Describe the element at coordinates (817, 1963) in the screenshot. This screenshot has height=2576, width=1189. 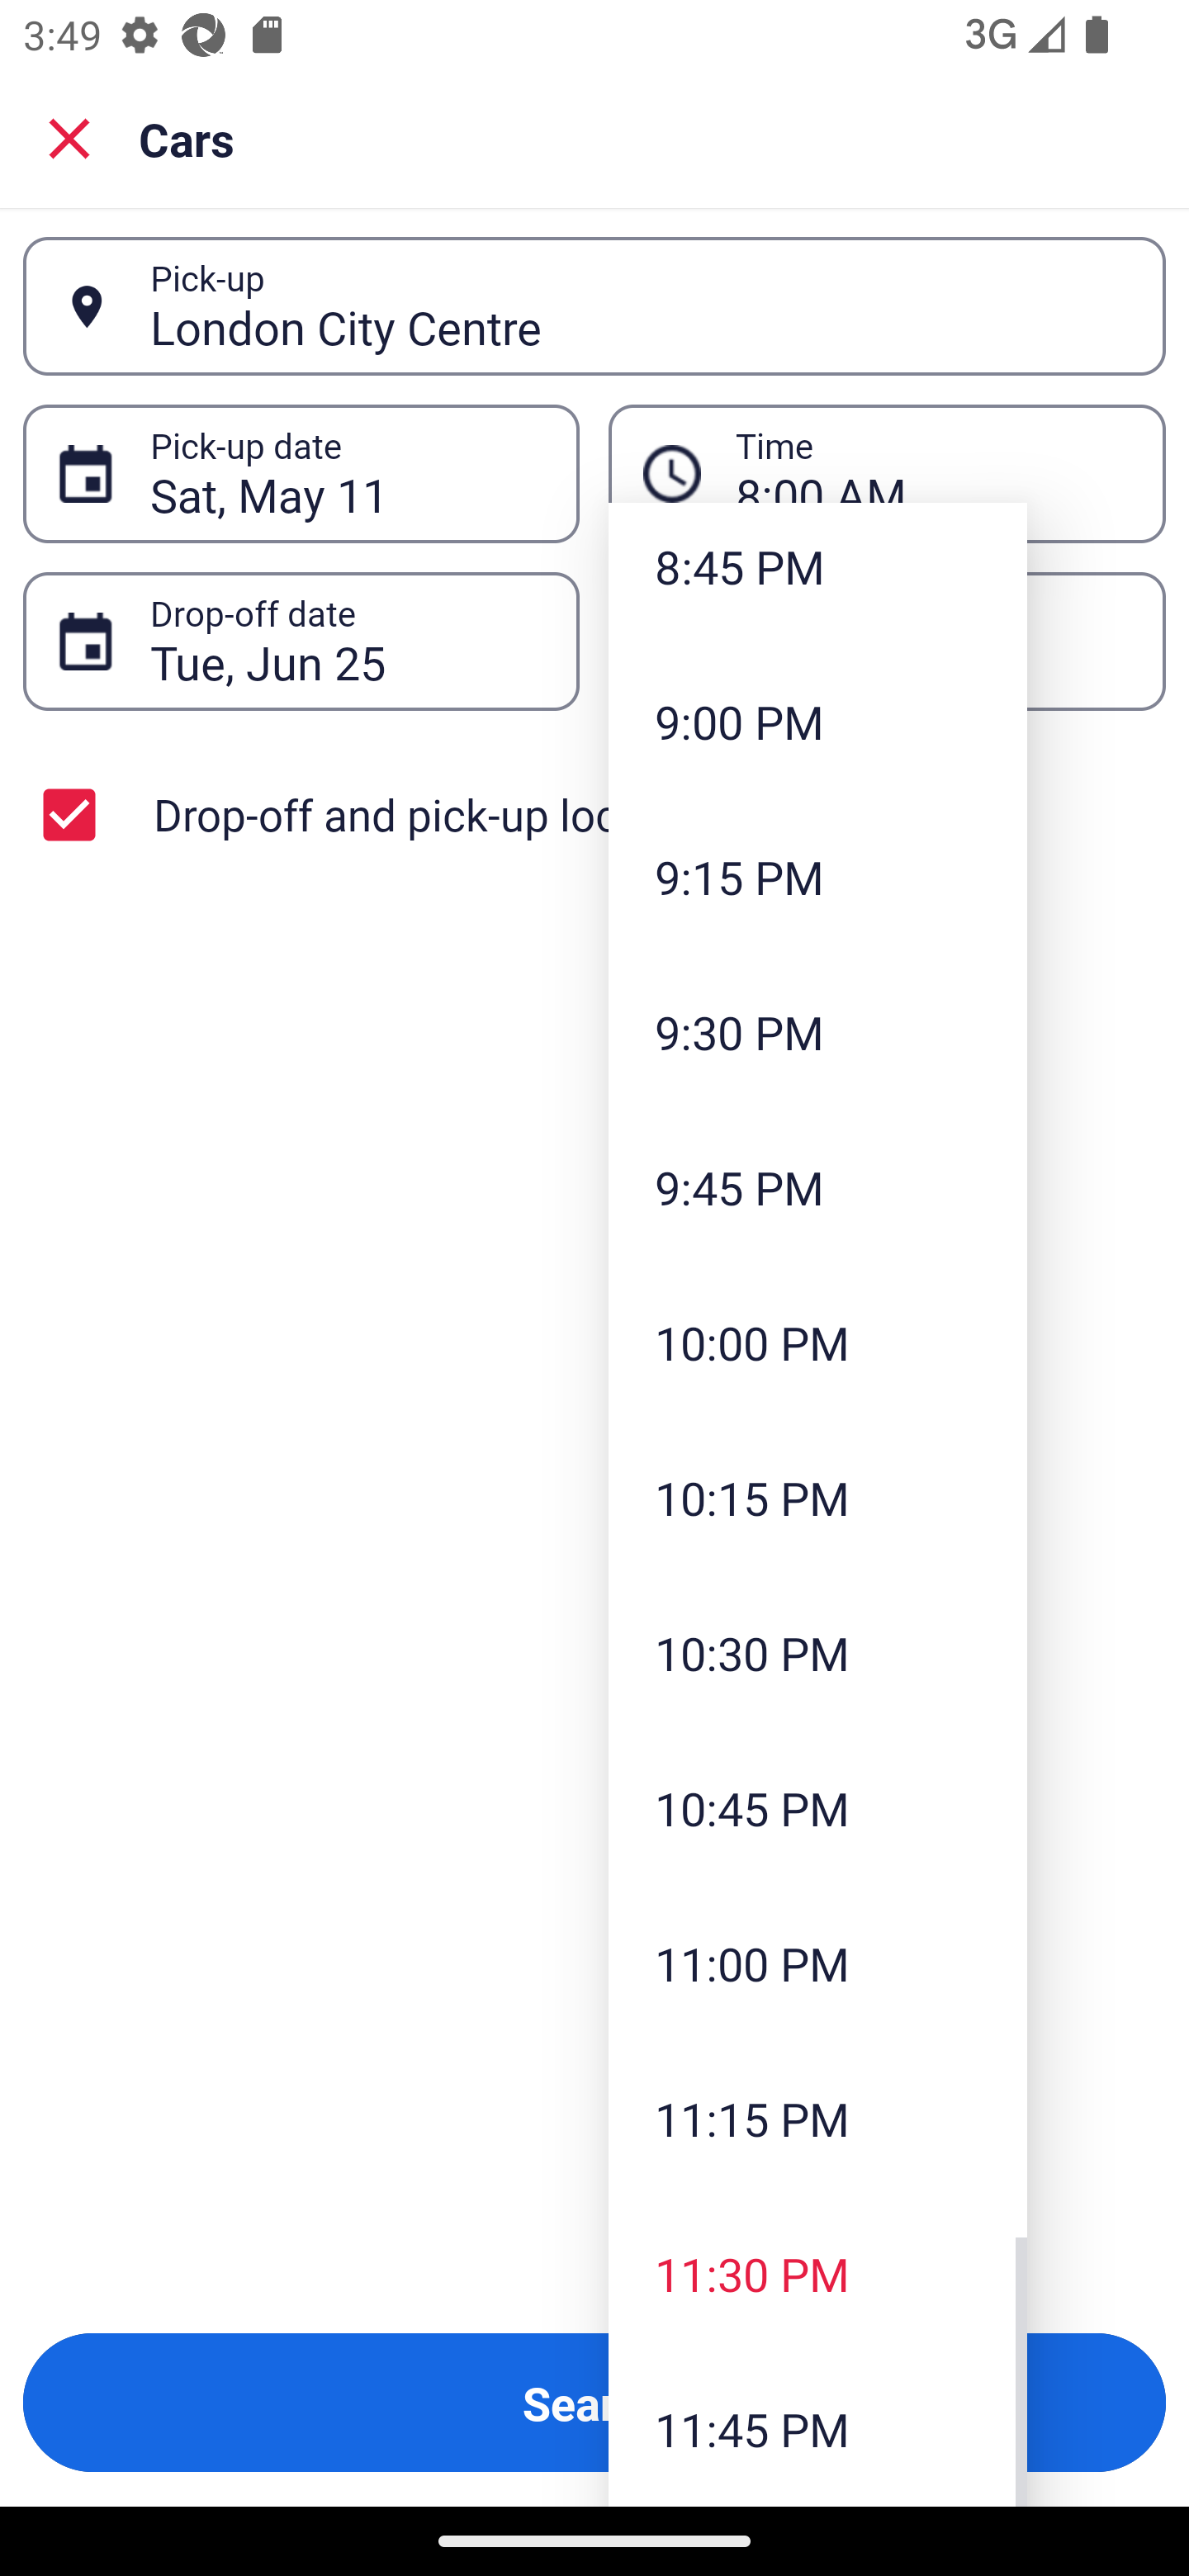
I see `11:00 PM` at that location.